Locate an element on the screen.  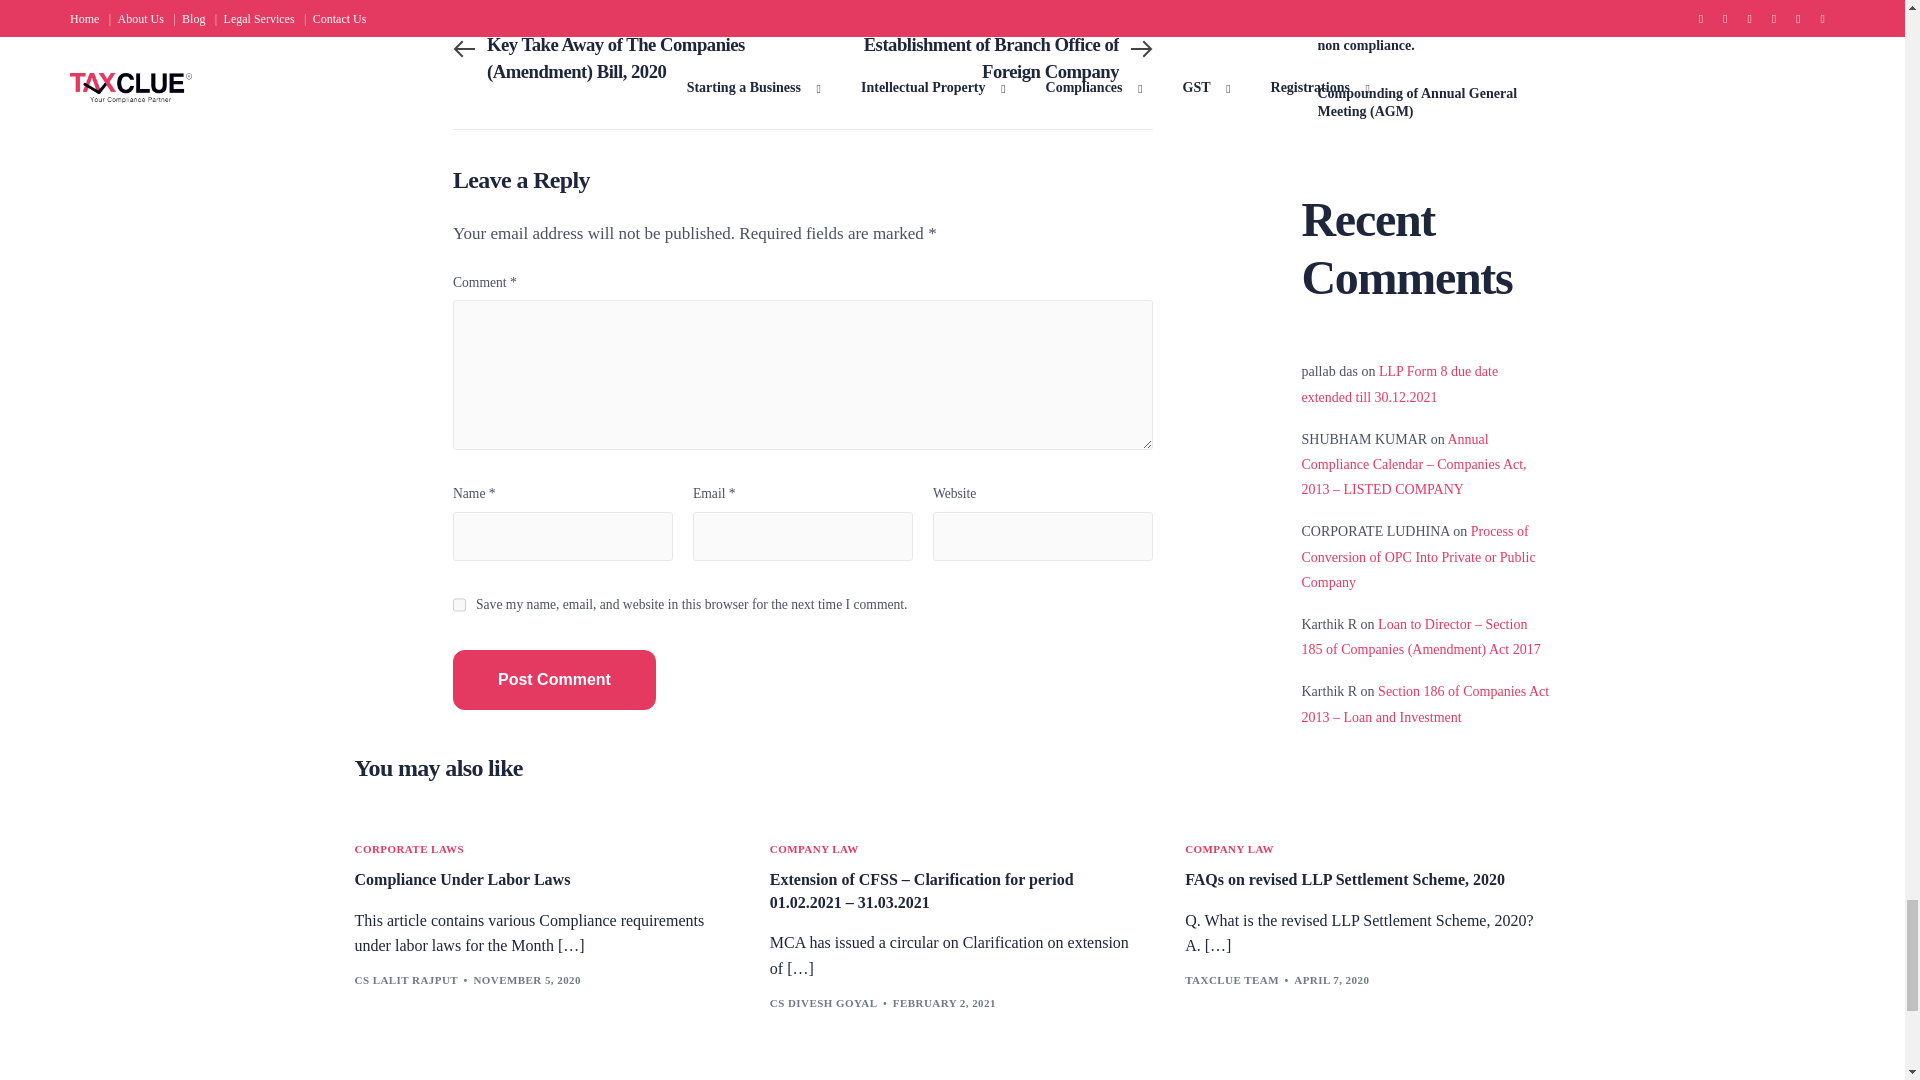
View Corporate Laws posts is located at coordinates (408, 849).